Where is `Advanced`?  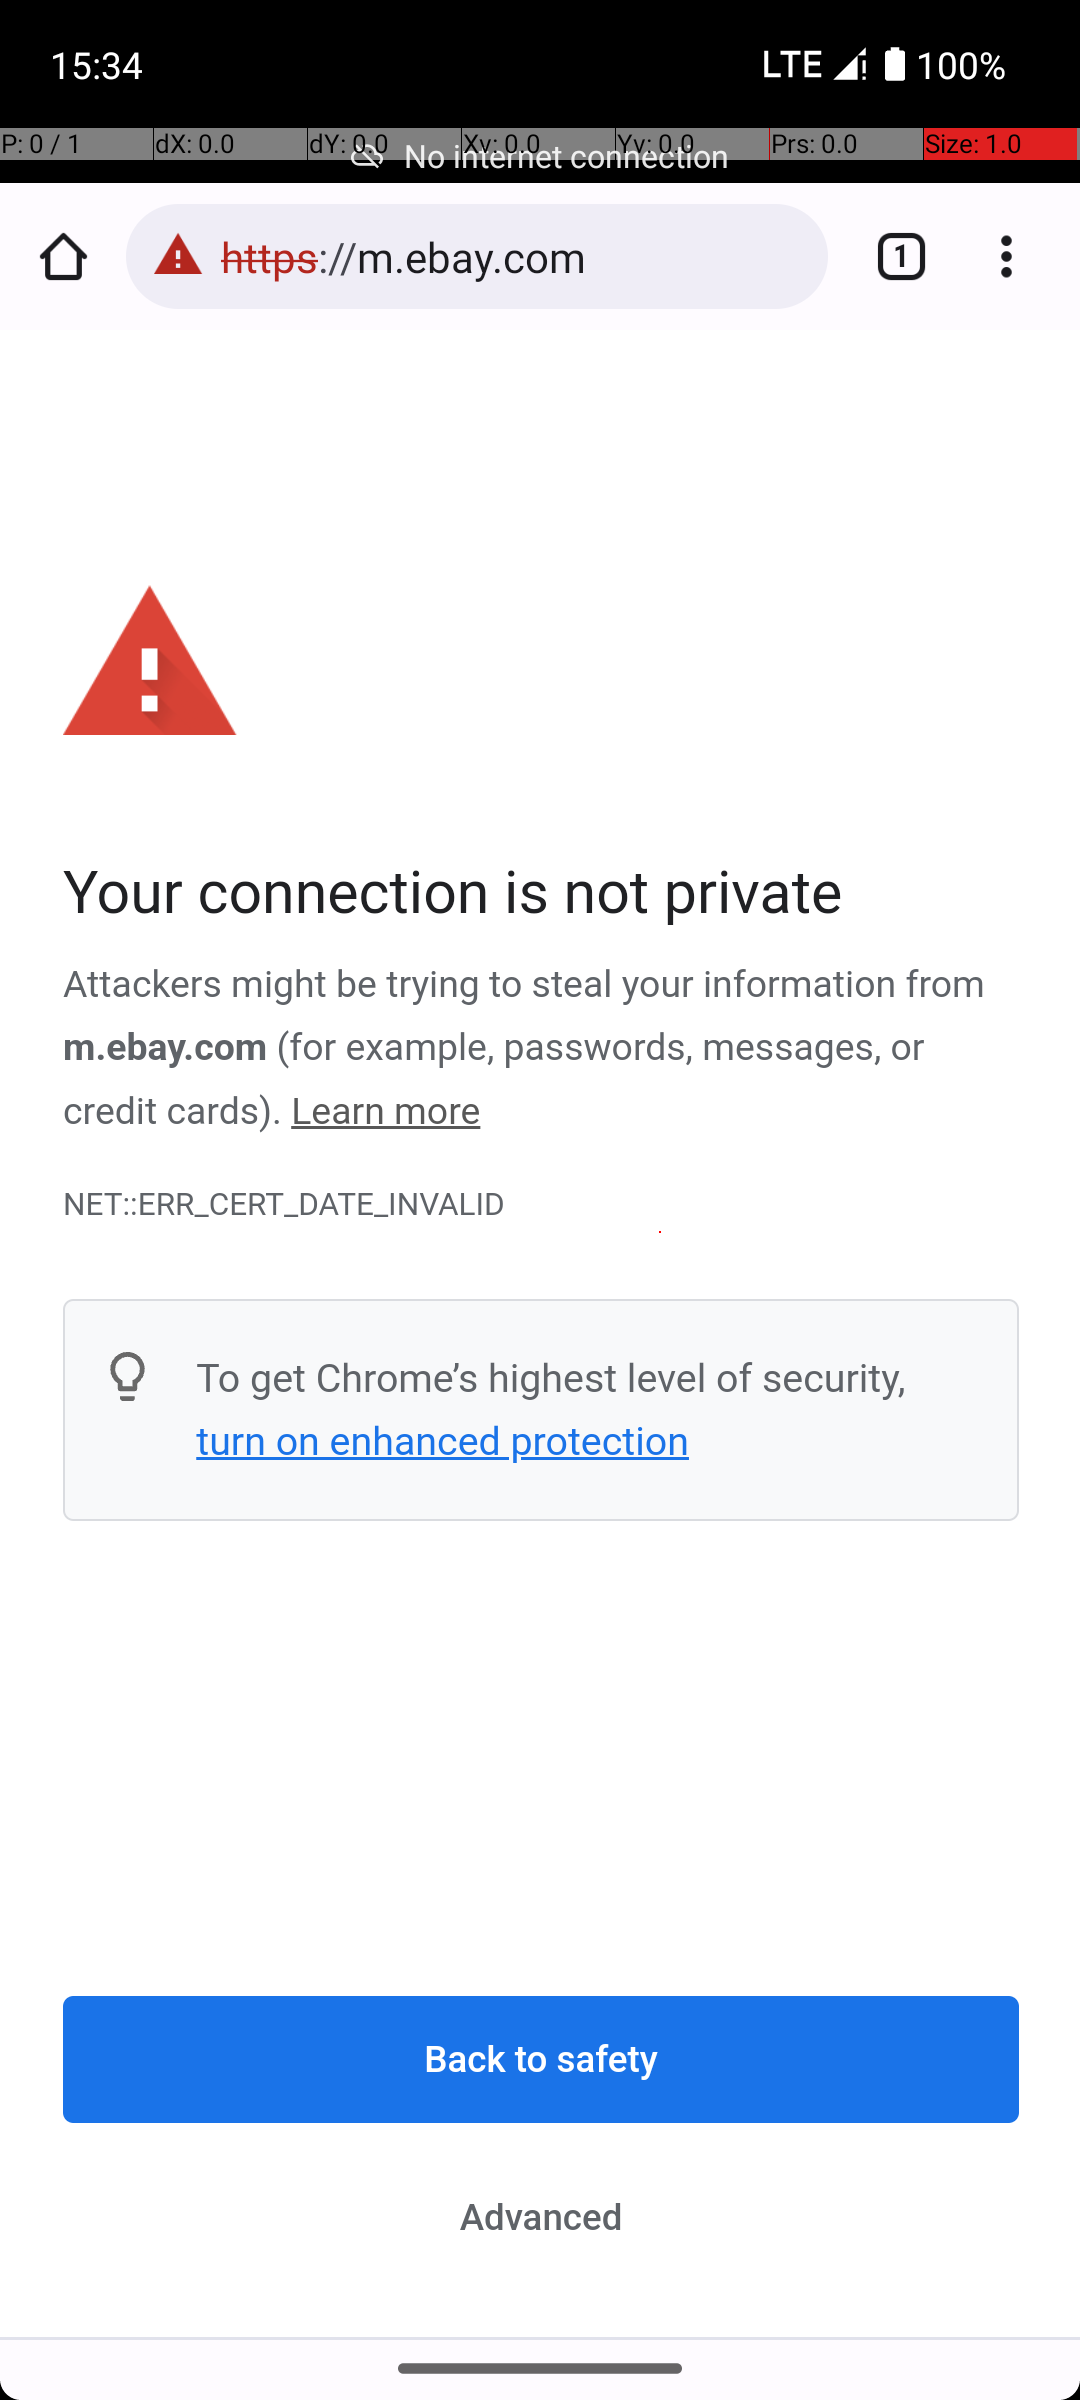 Advanced is located at coordinates (542, 2217).